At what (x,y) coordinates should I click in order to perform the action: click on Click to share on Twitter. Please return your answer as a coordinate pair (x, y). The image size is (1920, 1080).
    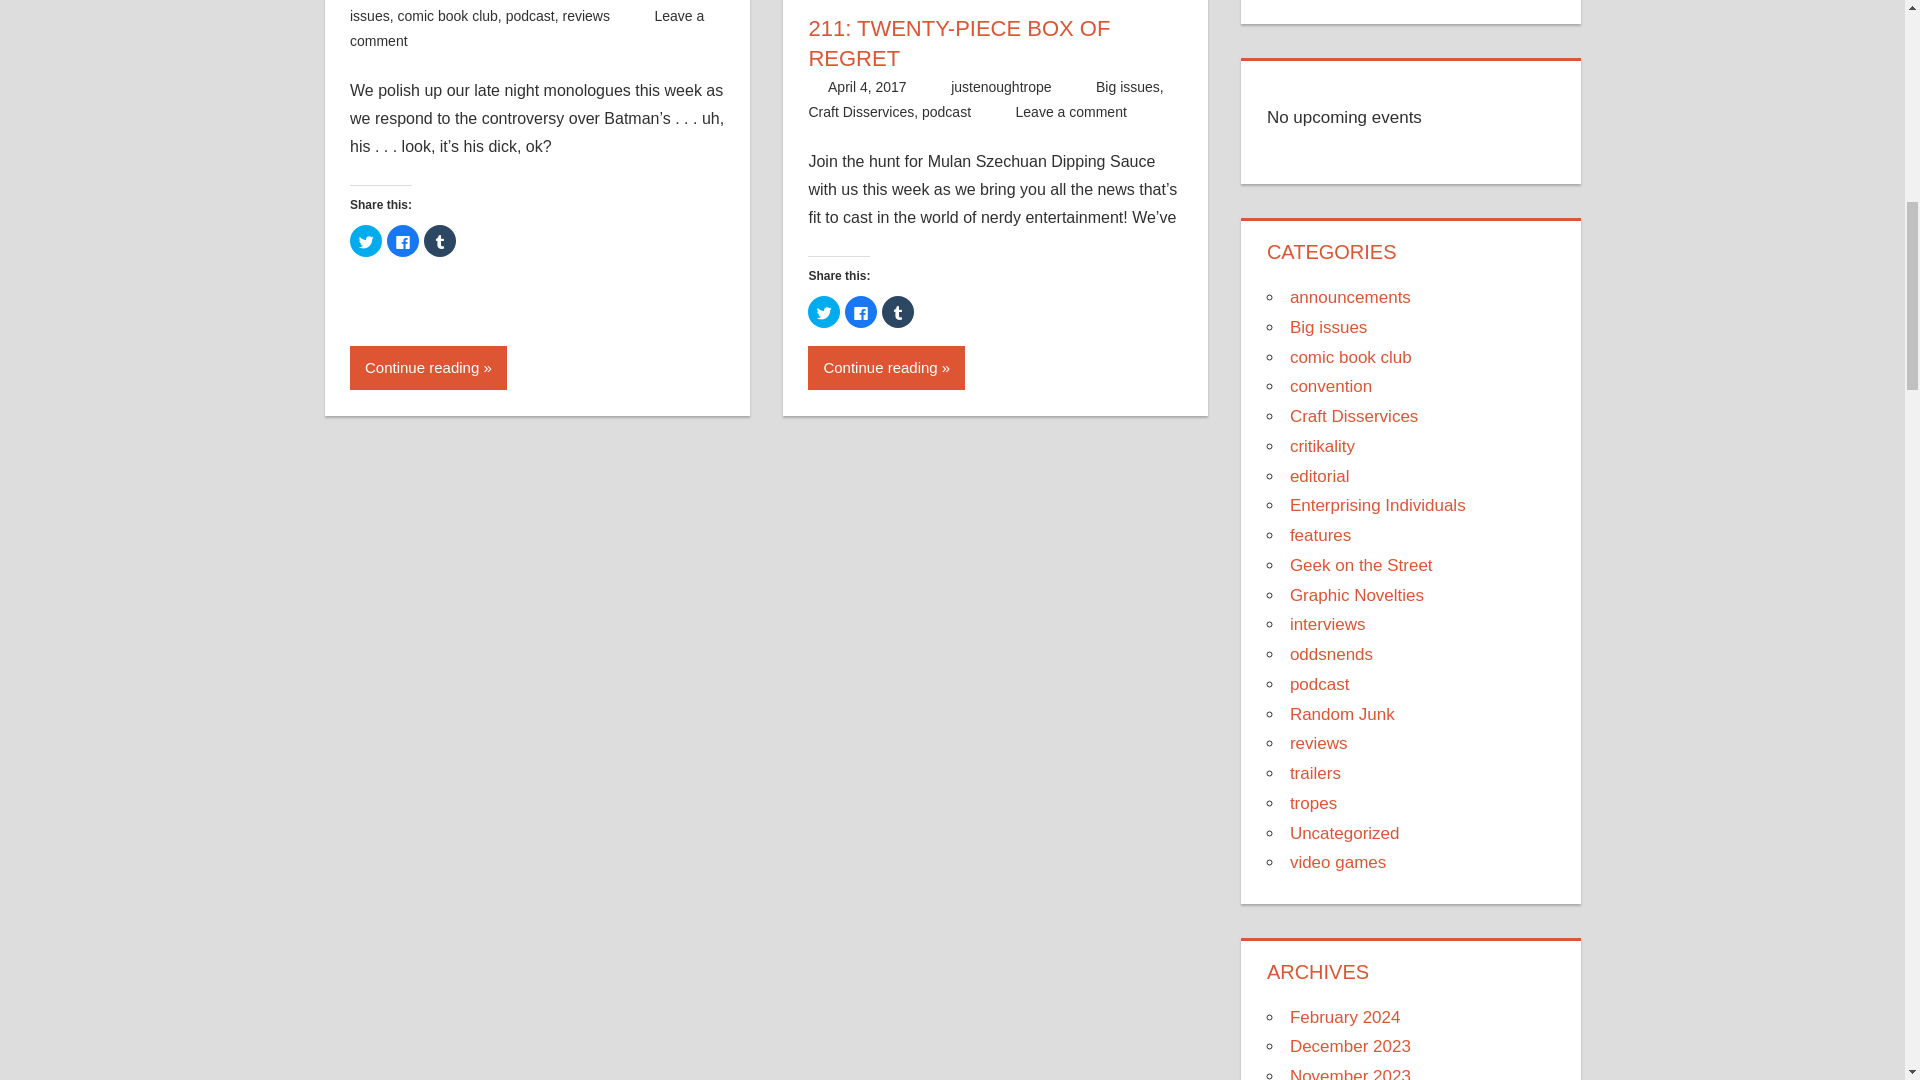
    Looking at the image, I should click on (366, 240).